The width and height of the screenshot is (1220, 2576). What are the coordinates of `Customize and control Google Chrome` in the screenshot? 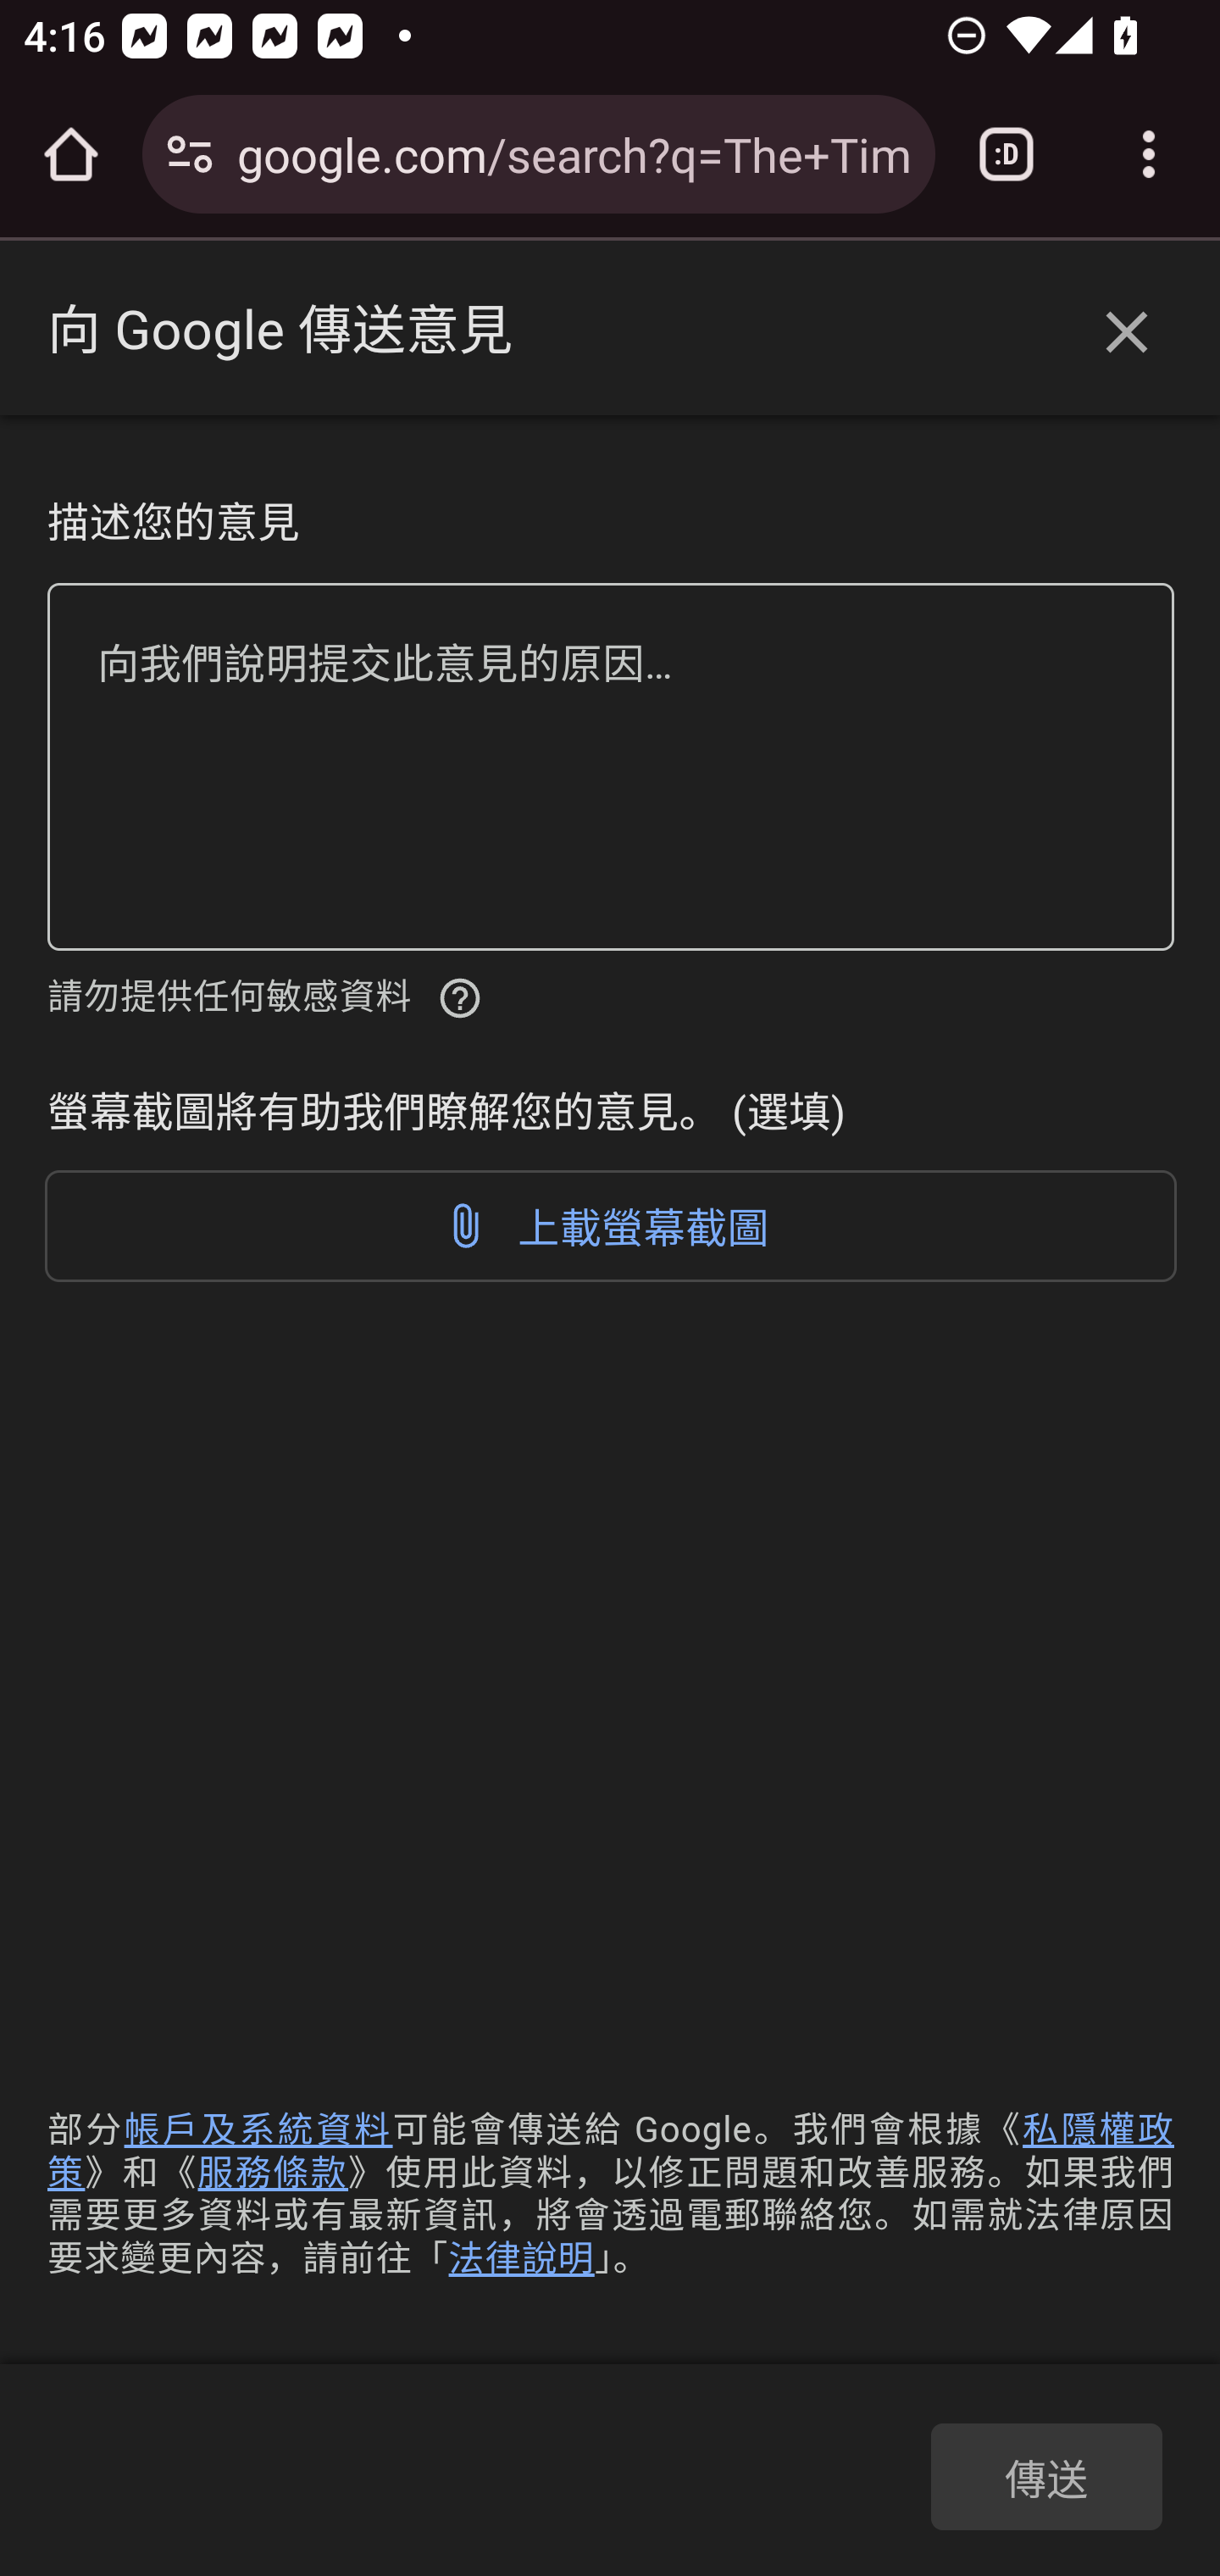 It's located at (1149, 154).